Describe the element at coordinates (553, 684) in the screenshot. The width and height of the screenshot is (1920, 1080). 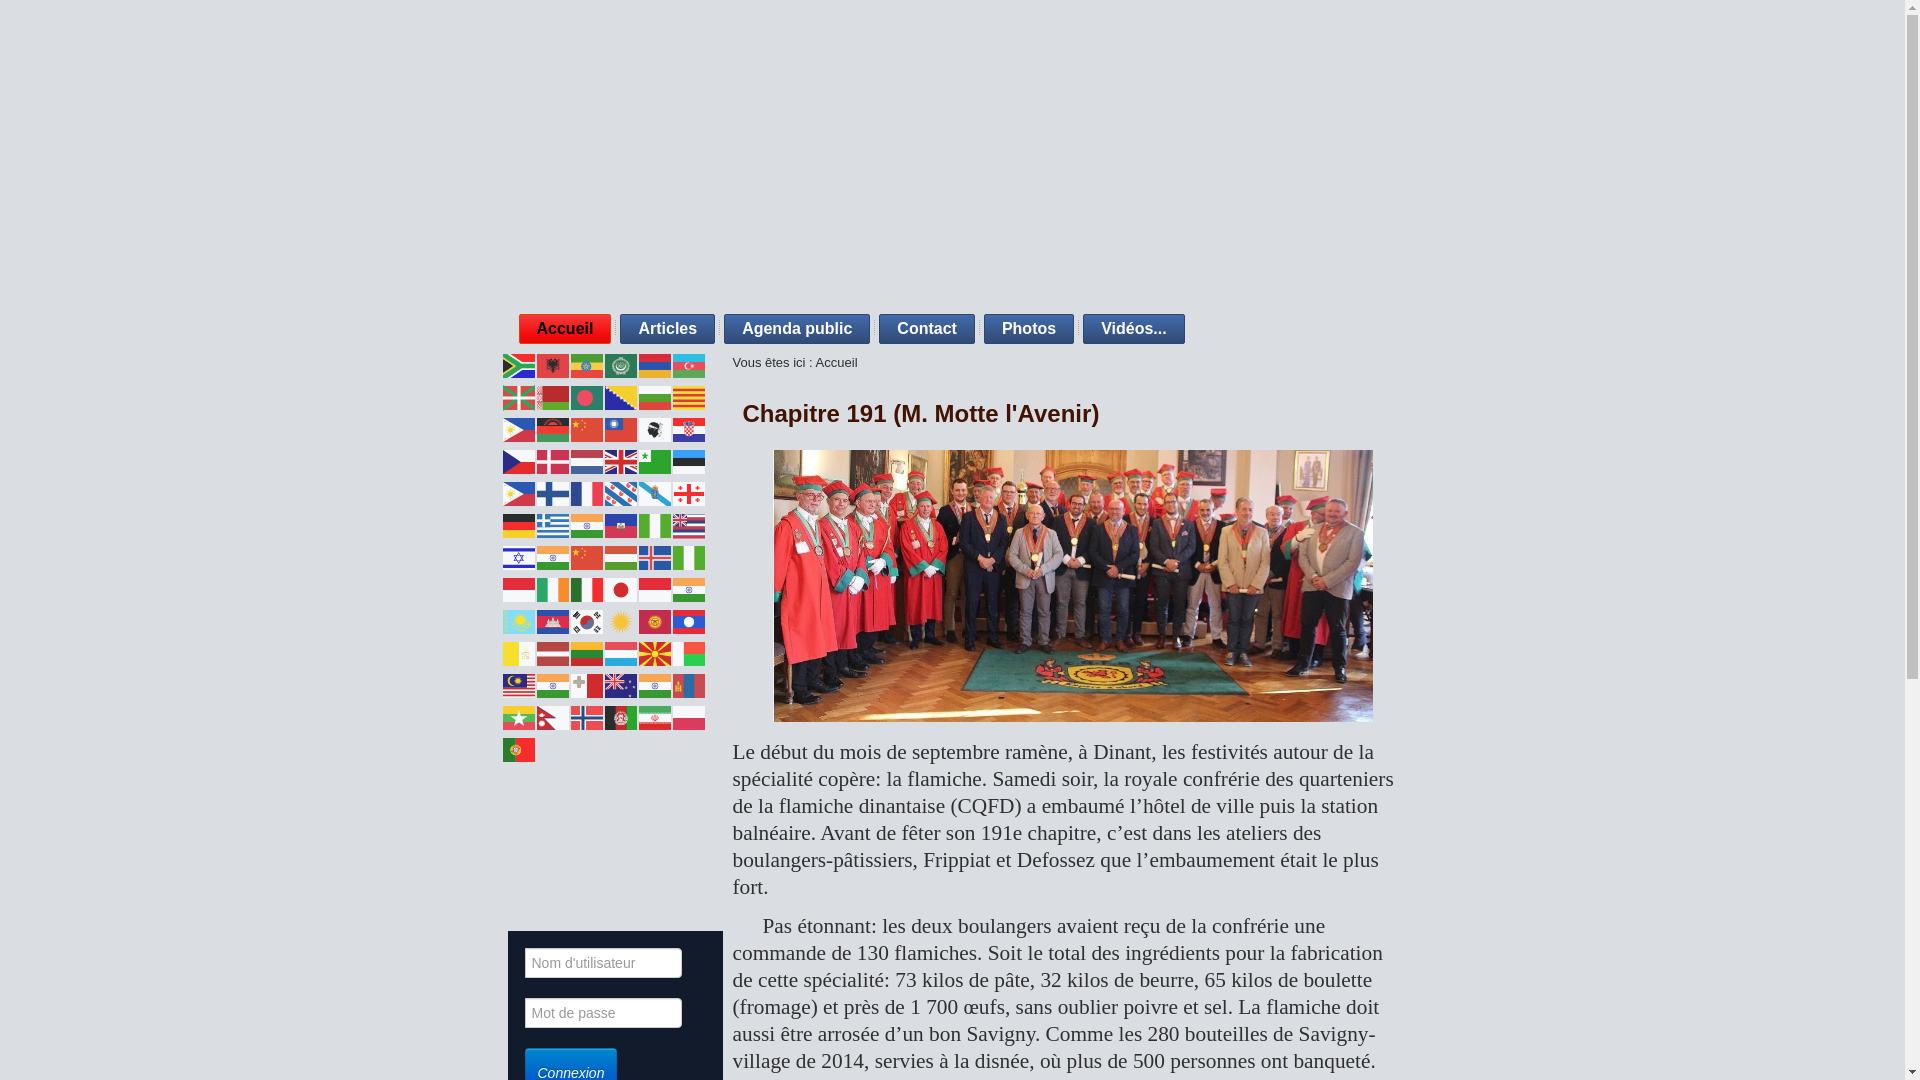
I see `Malayalam` at that location.